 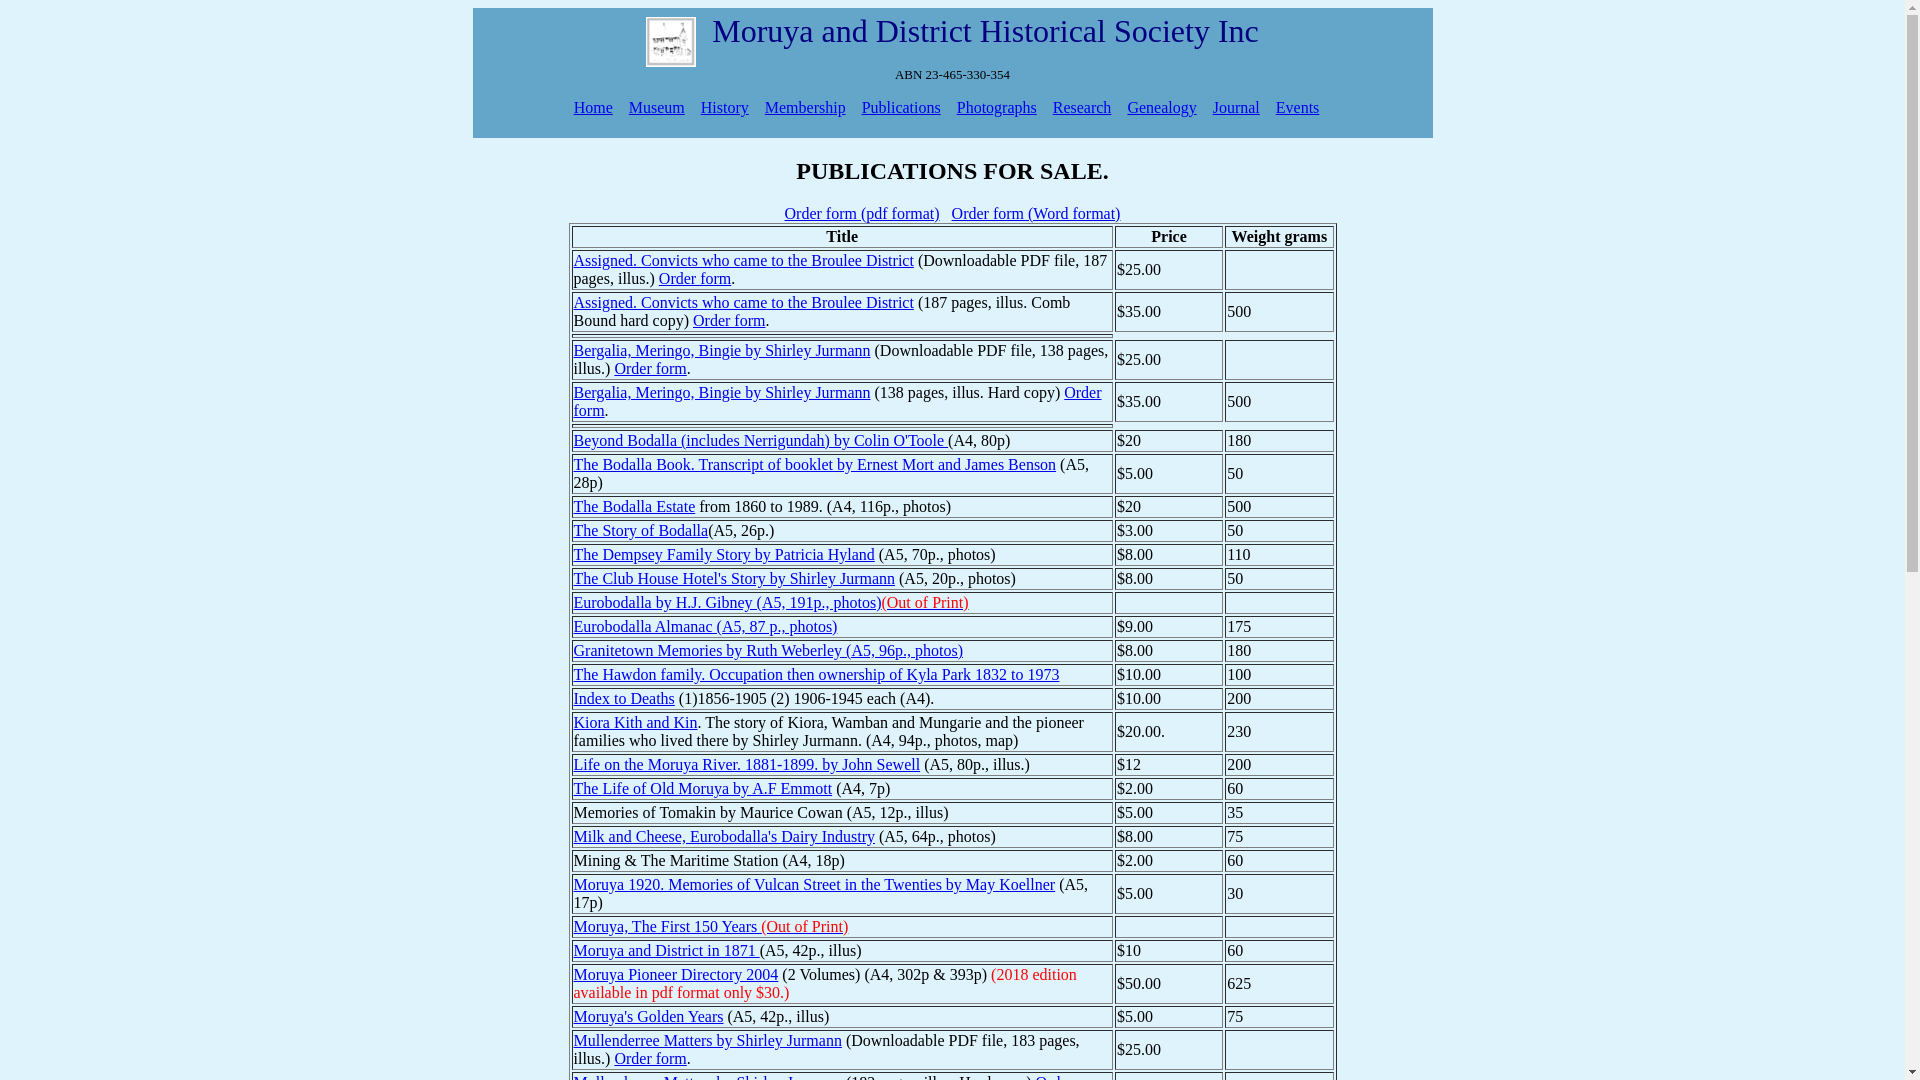 I want to click on Assigned. Convicts who came to the Broulee District, so click(x=744, y=302).